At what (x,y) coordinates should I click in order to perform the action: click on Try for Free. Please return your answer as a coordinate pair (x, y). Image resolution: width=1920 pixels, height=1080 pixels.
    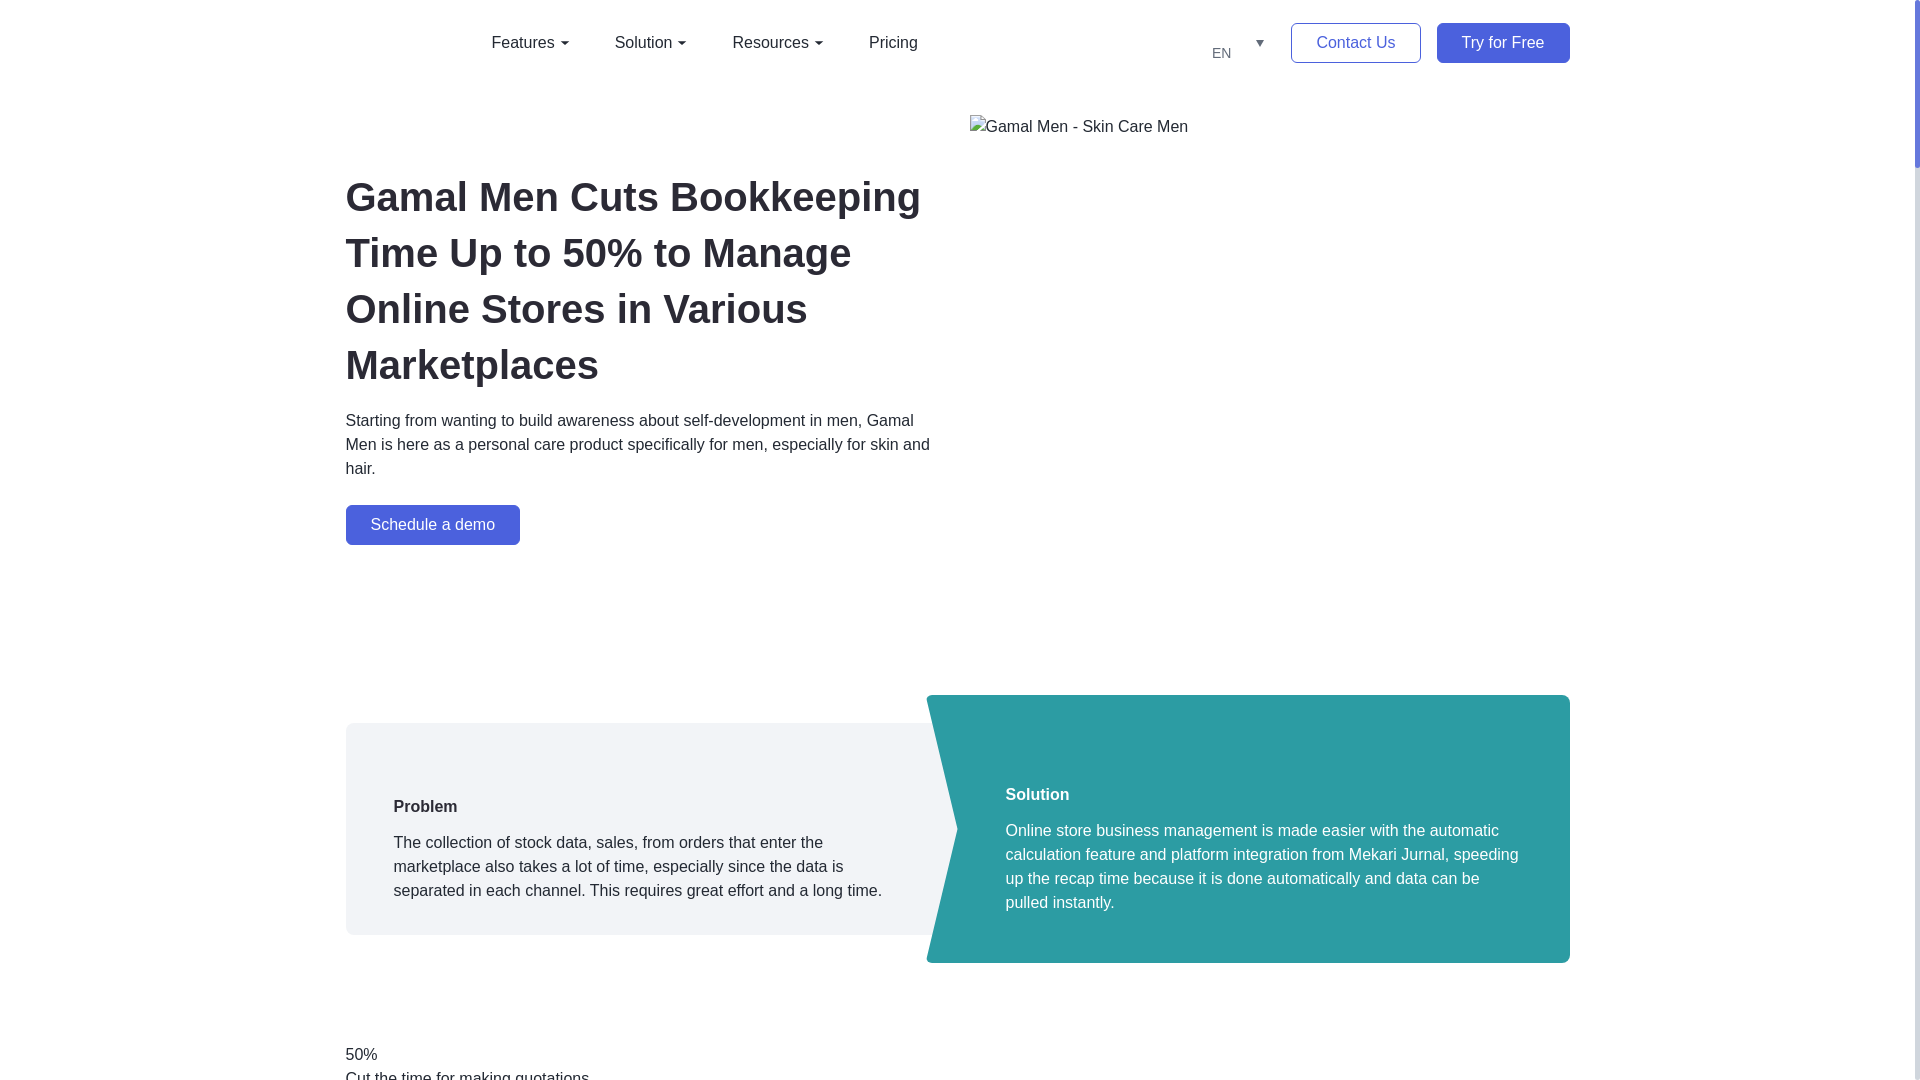
    Looking at the image, I should click on (1503, 42).